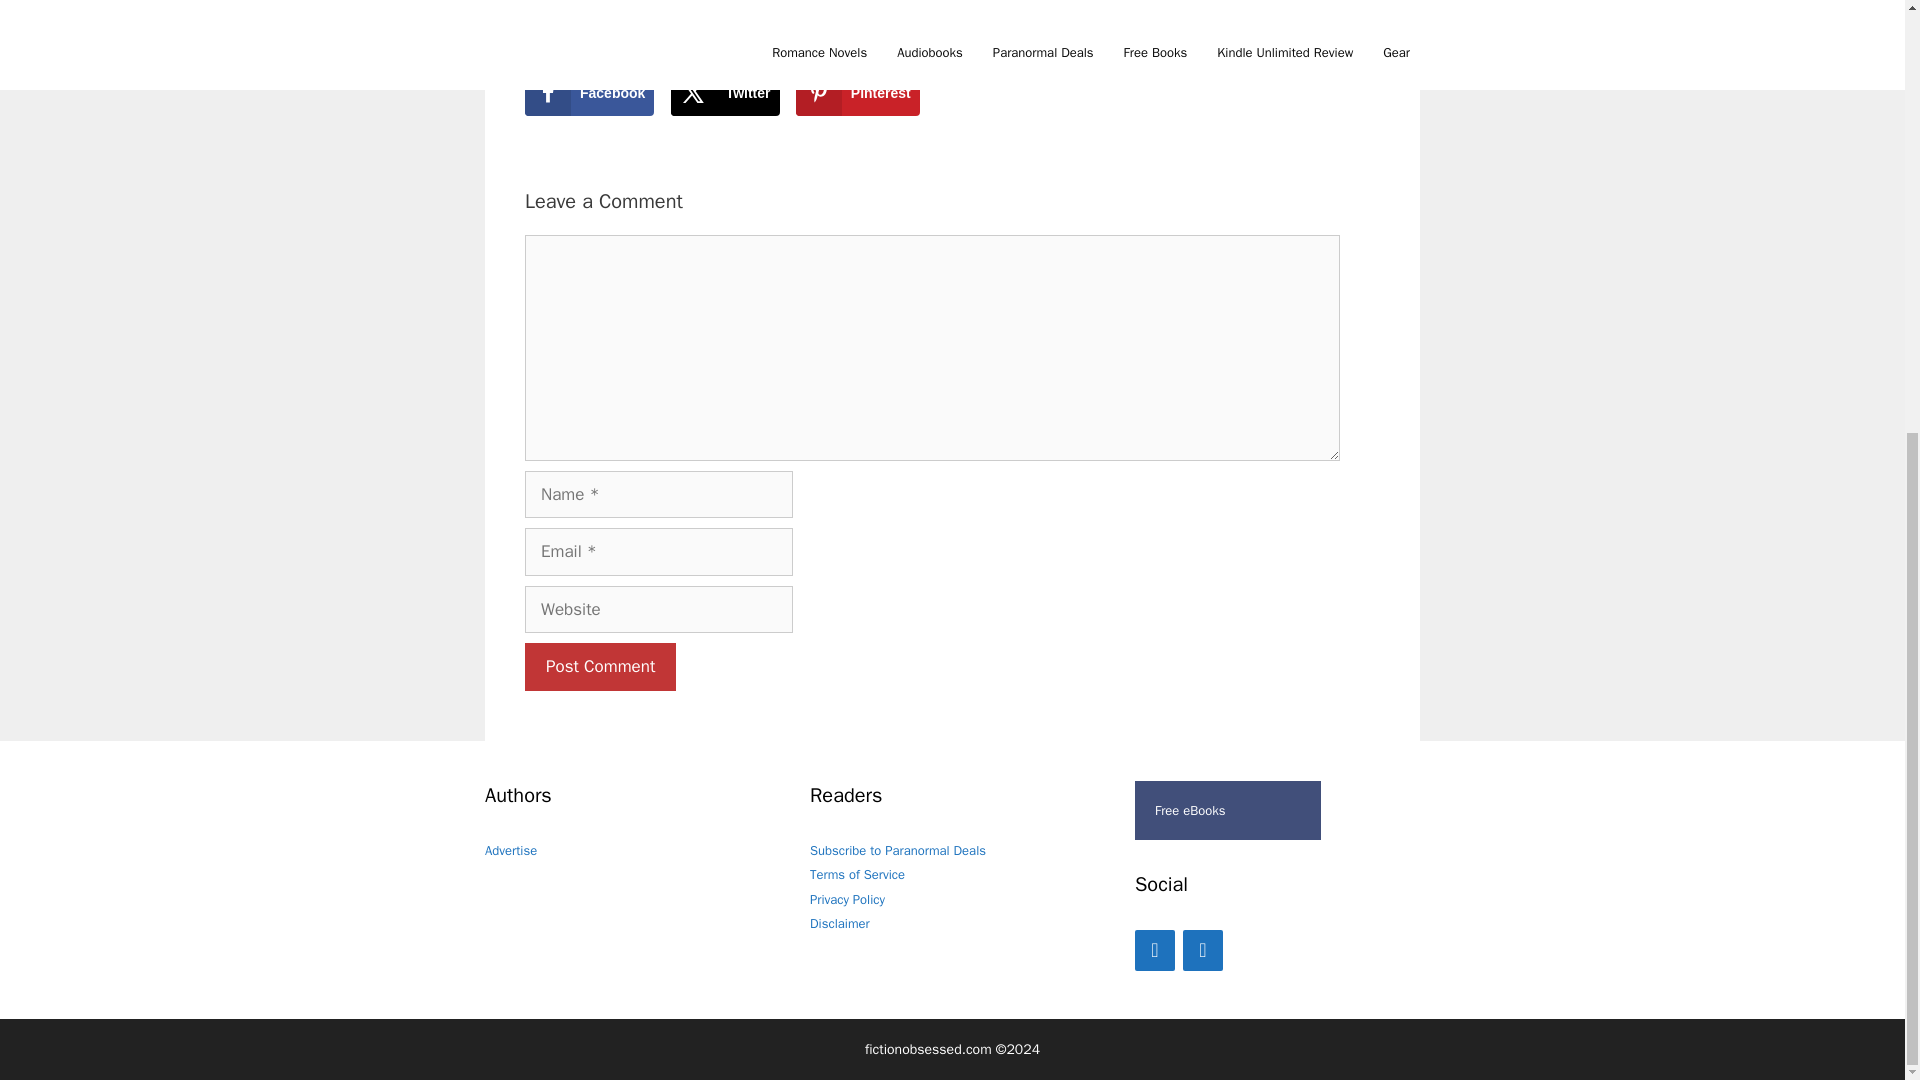 This screenshot has height=1080, width=1920. I want to click on Post Comment, so click(600, 666).